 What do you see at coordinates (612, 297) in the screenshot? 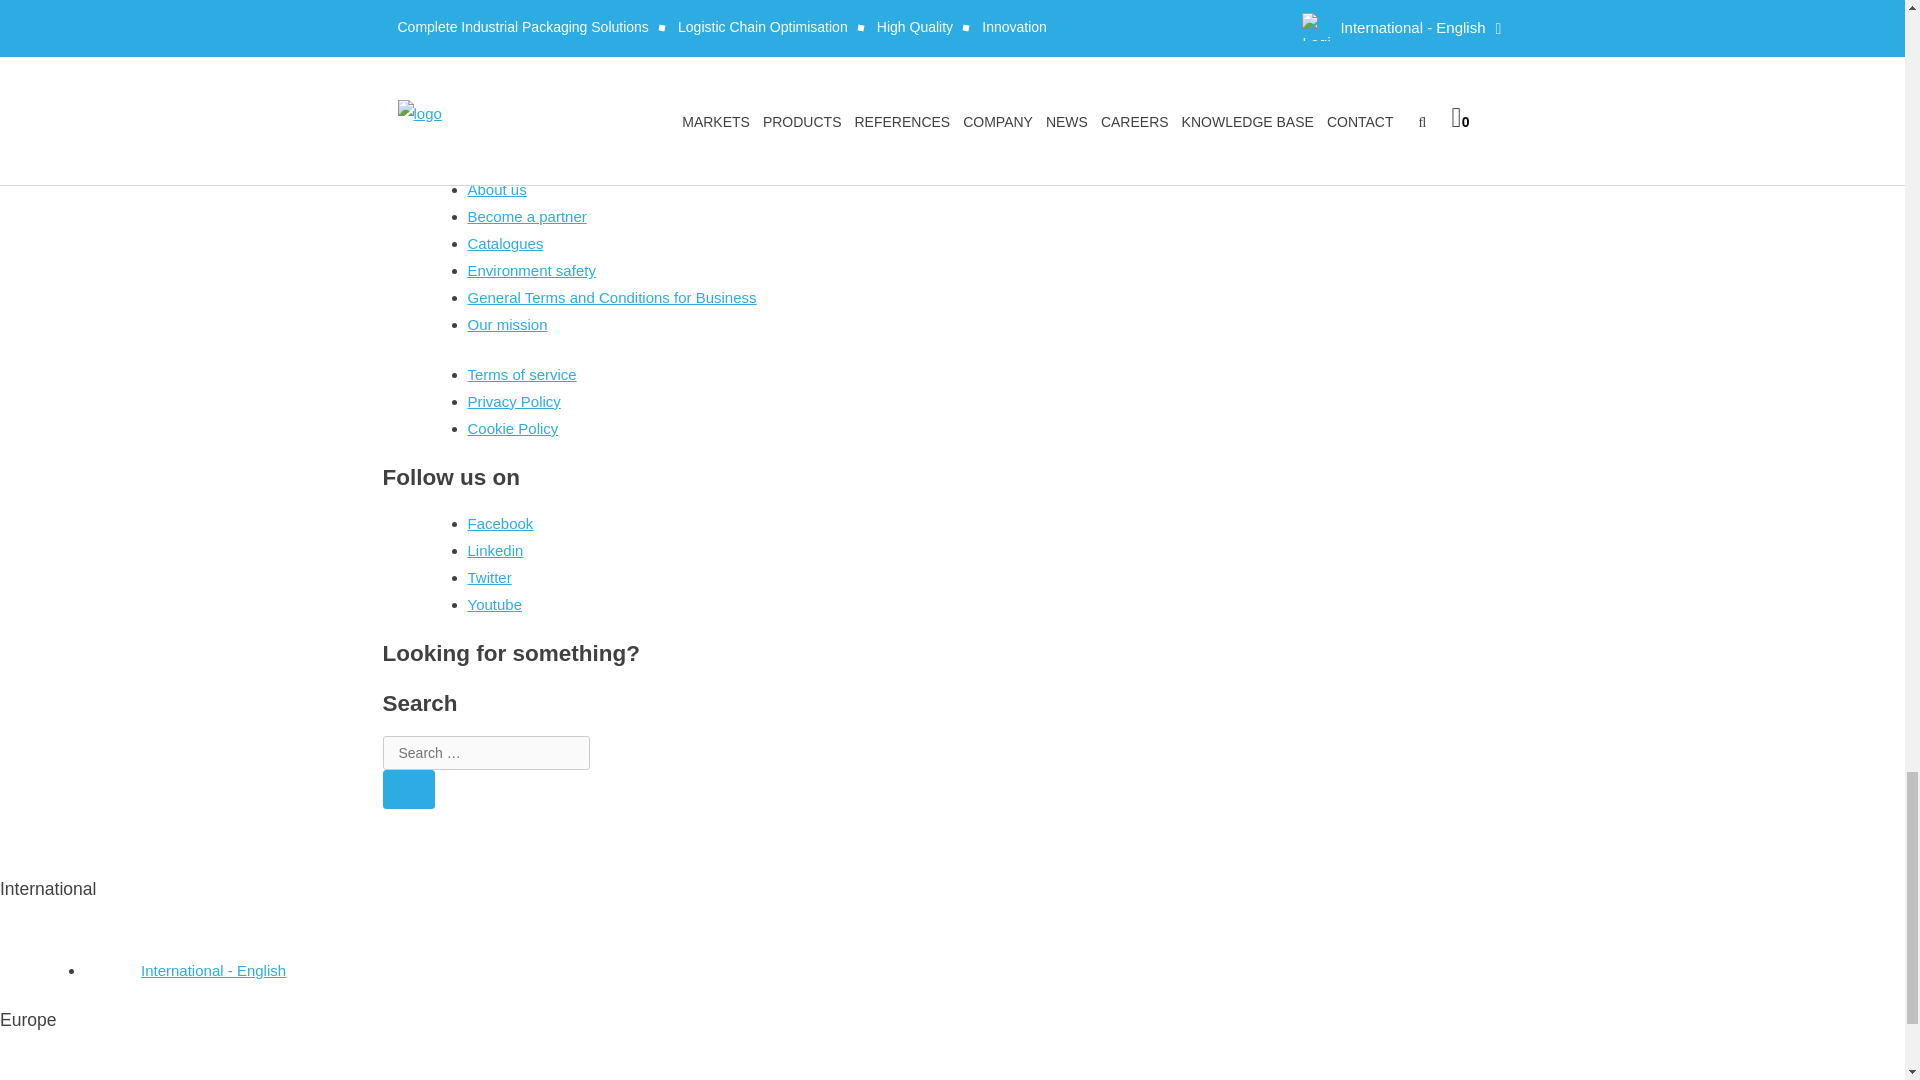
I see `General Terms and Conditions for Business` at bounding box center [612, 297].